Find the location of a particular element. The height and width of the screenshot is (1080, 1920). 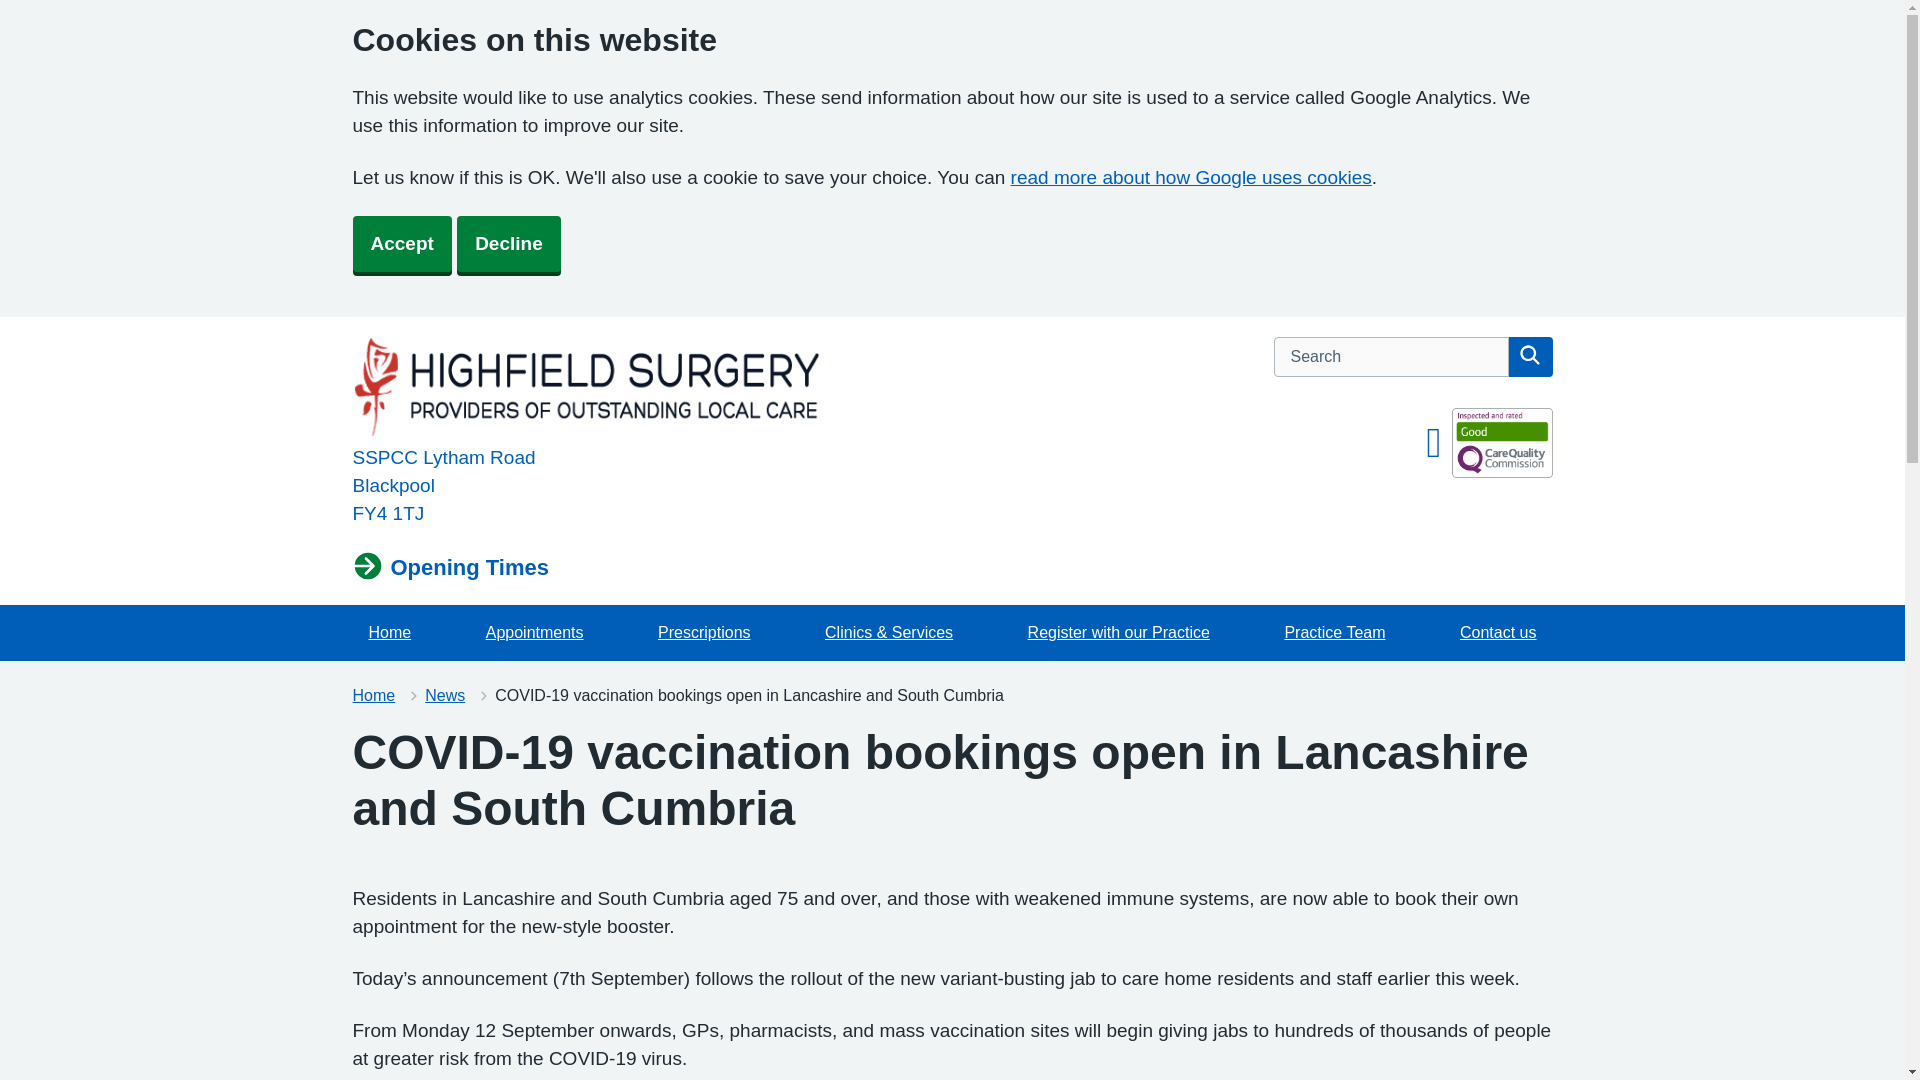

Prescriptions is located at coordinates (704, 632).